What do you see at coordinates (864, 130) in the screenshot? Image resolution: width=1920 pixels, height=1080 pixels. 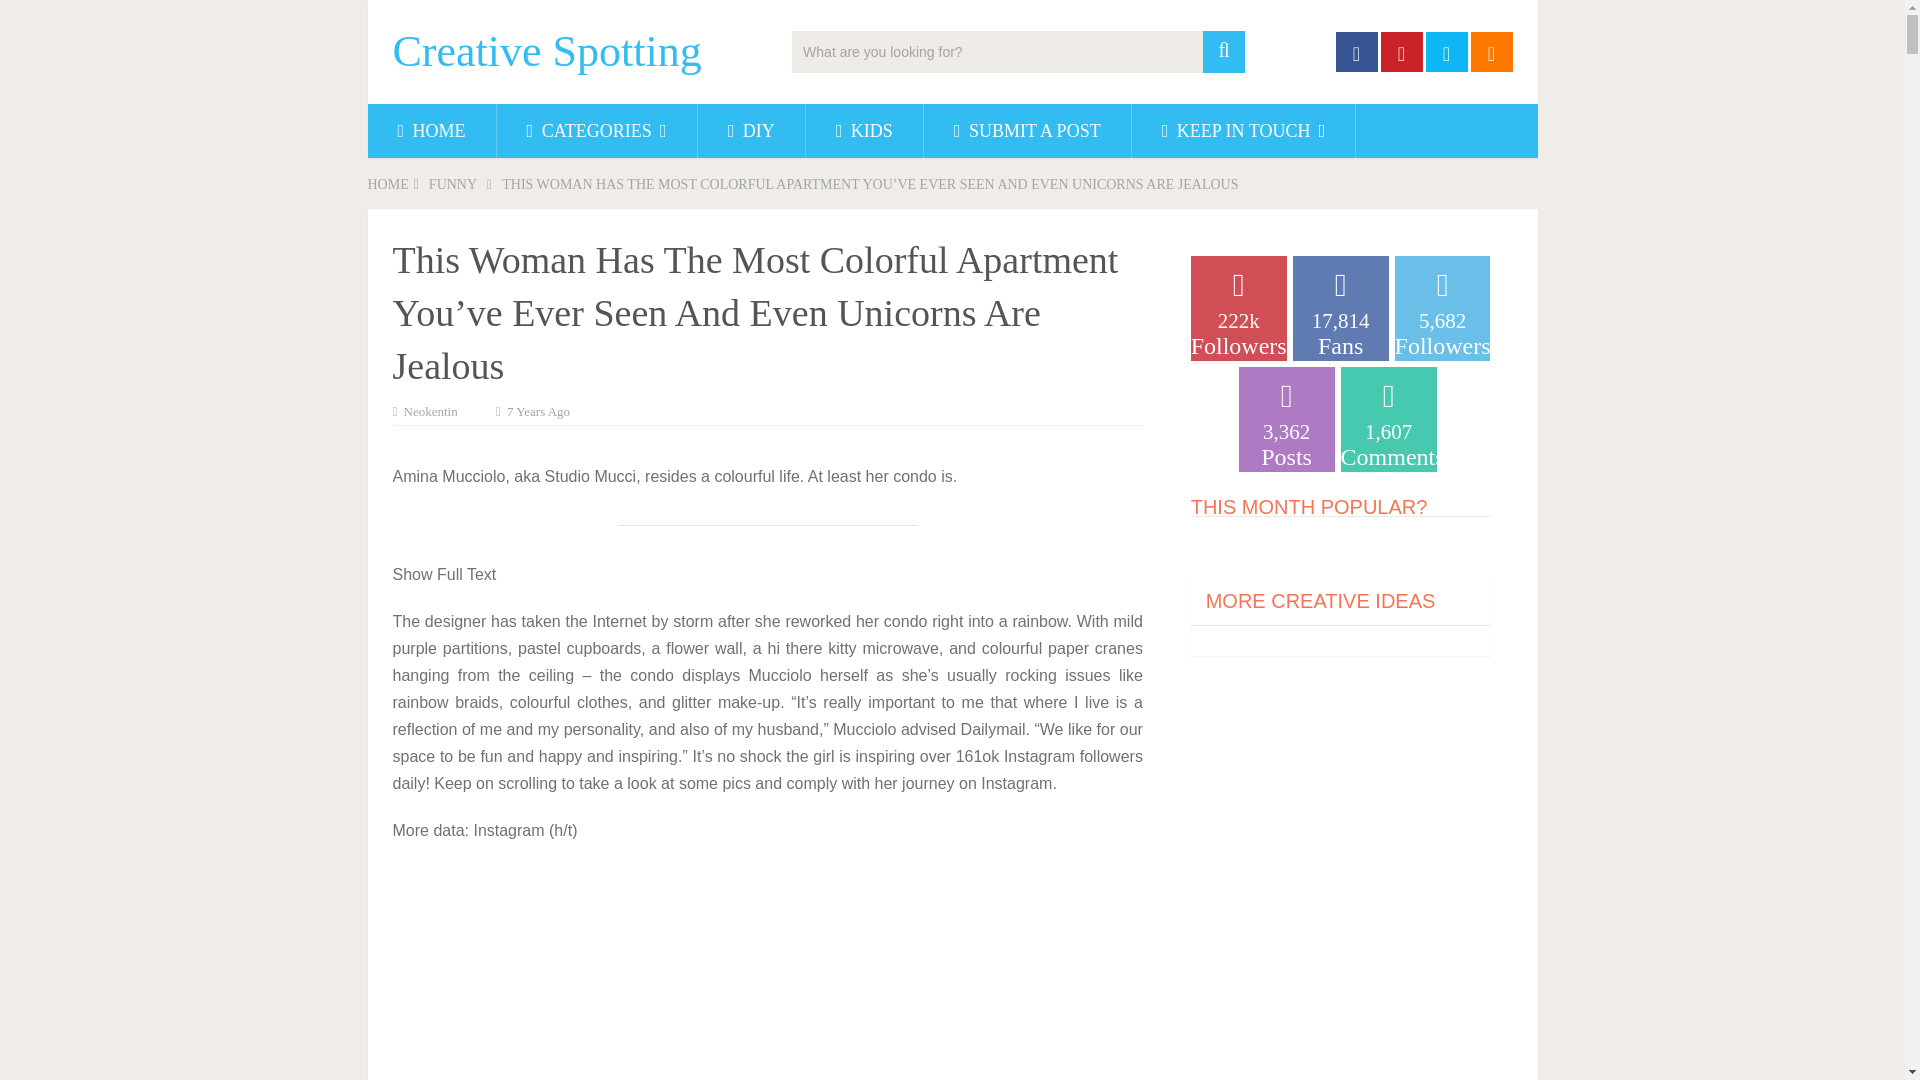 I see `Kids` at bounding box center [864, 130].